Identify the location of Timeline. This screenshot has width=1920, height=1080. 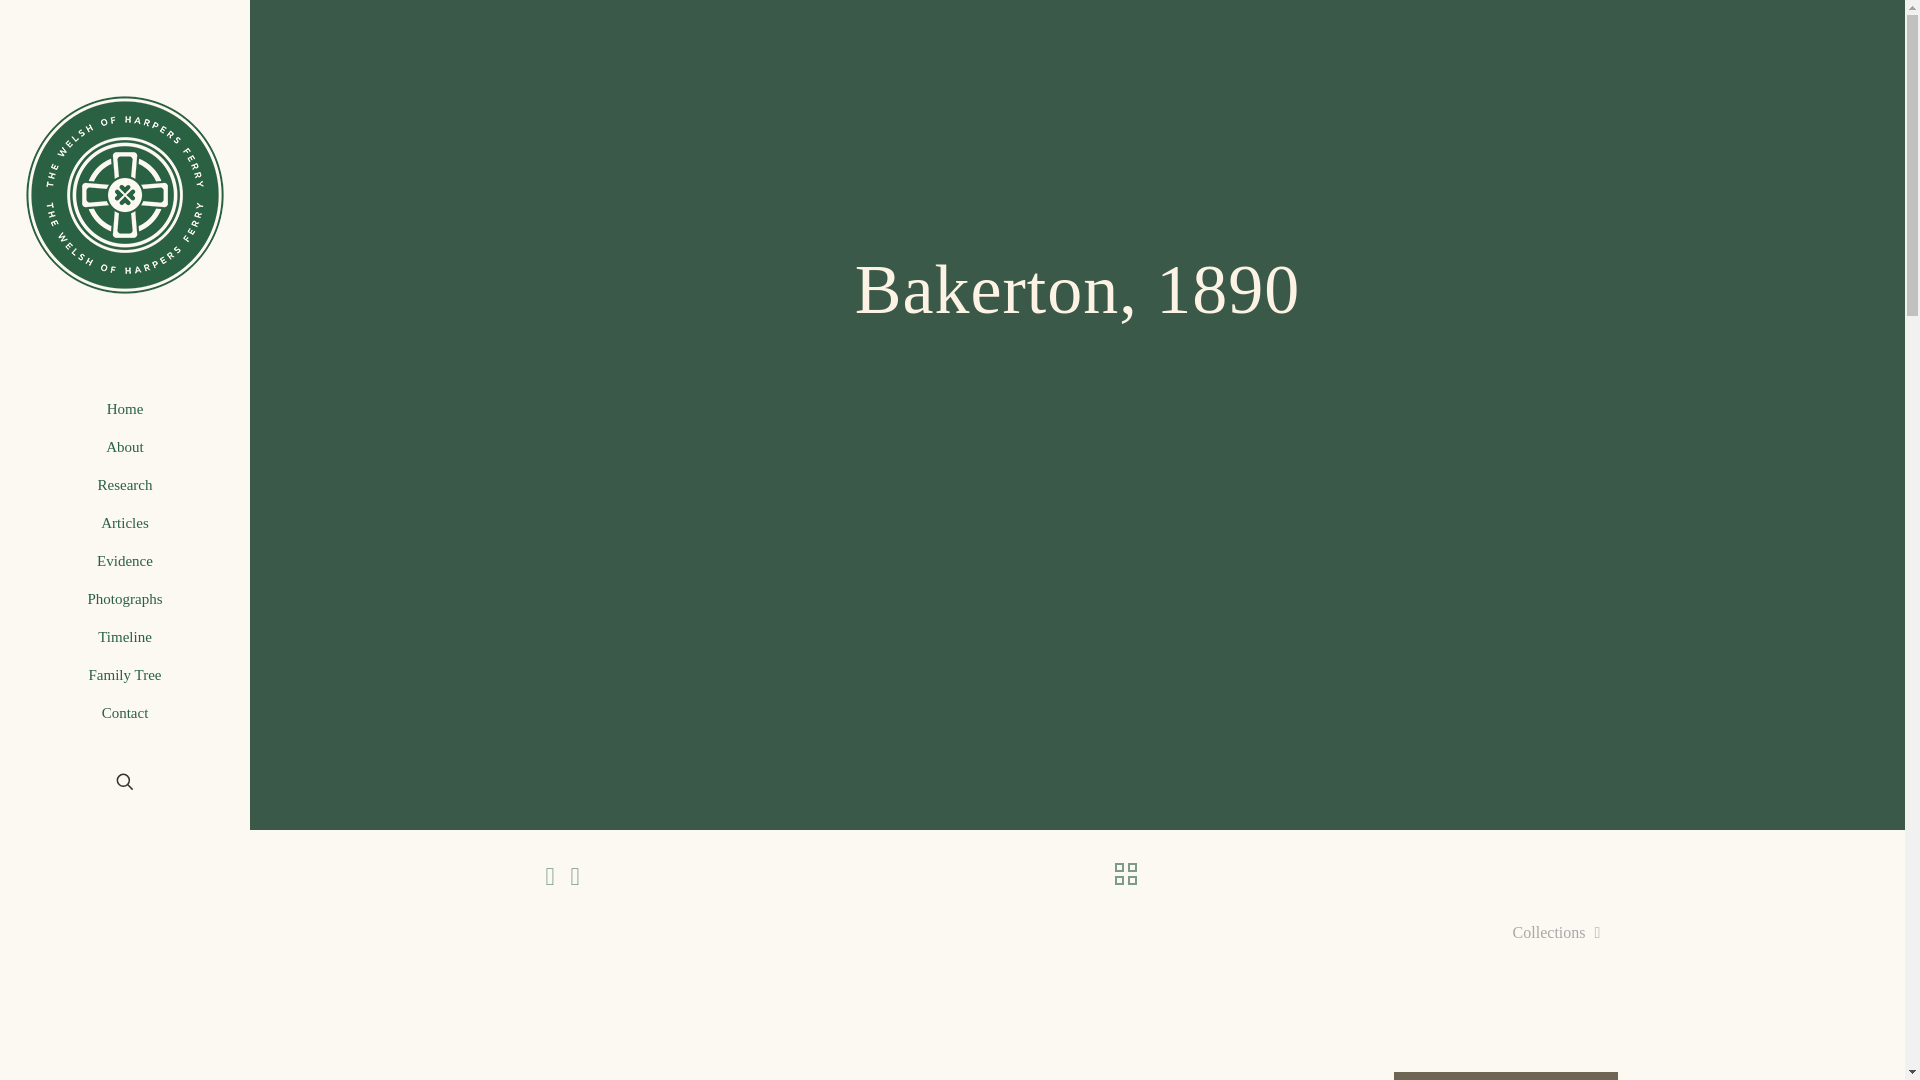
(124, 636).